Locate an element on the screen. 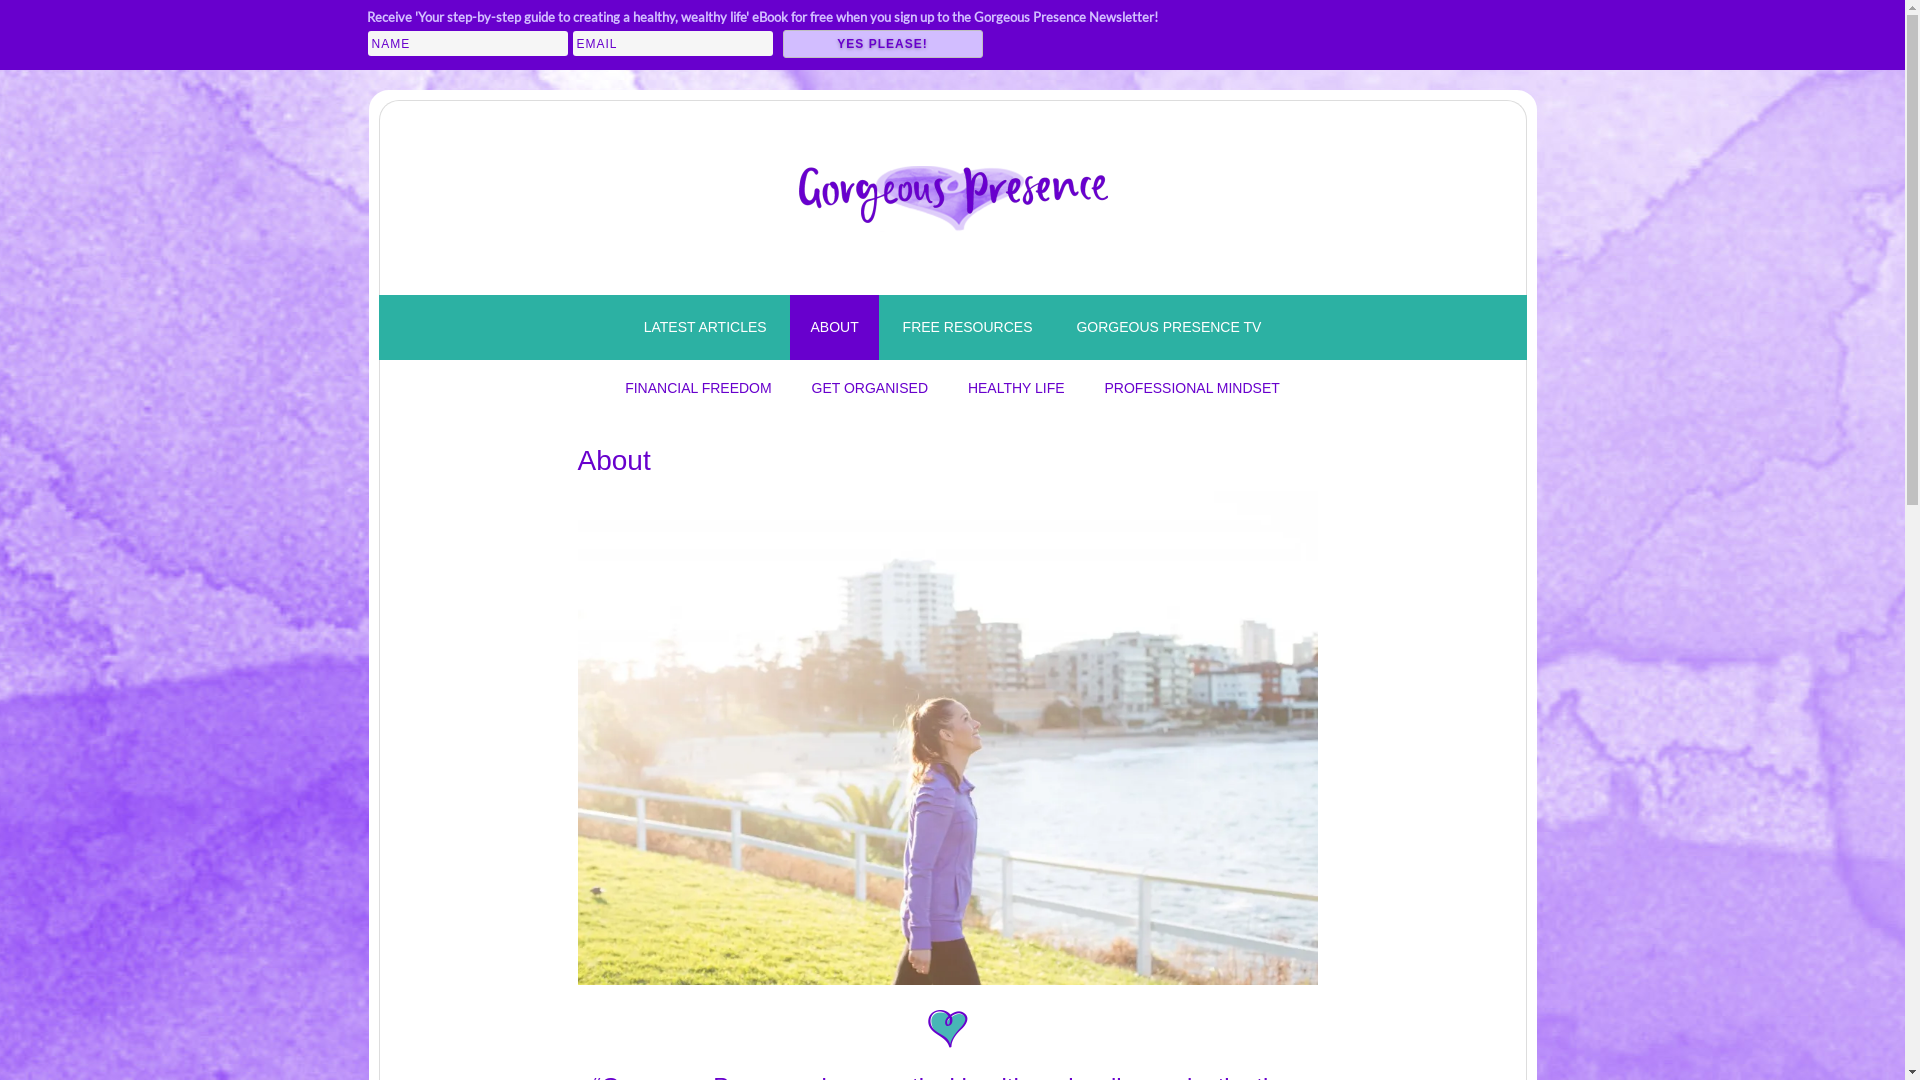 The width and height of the screenshot is (1920, 1080). LATEST ARTICLES is located at coordinates (706, 328).